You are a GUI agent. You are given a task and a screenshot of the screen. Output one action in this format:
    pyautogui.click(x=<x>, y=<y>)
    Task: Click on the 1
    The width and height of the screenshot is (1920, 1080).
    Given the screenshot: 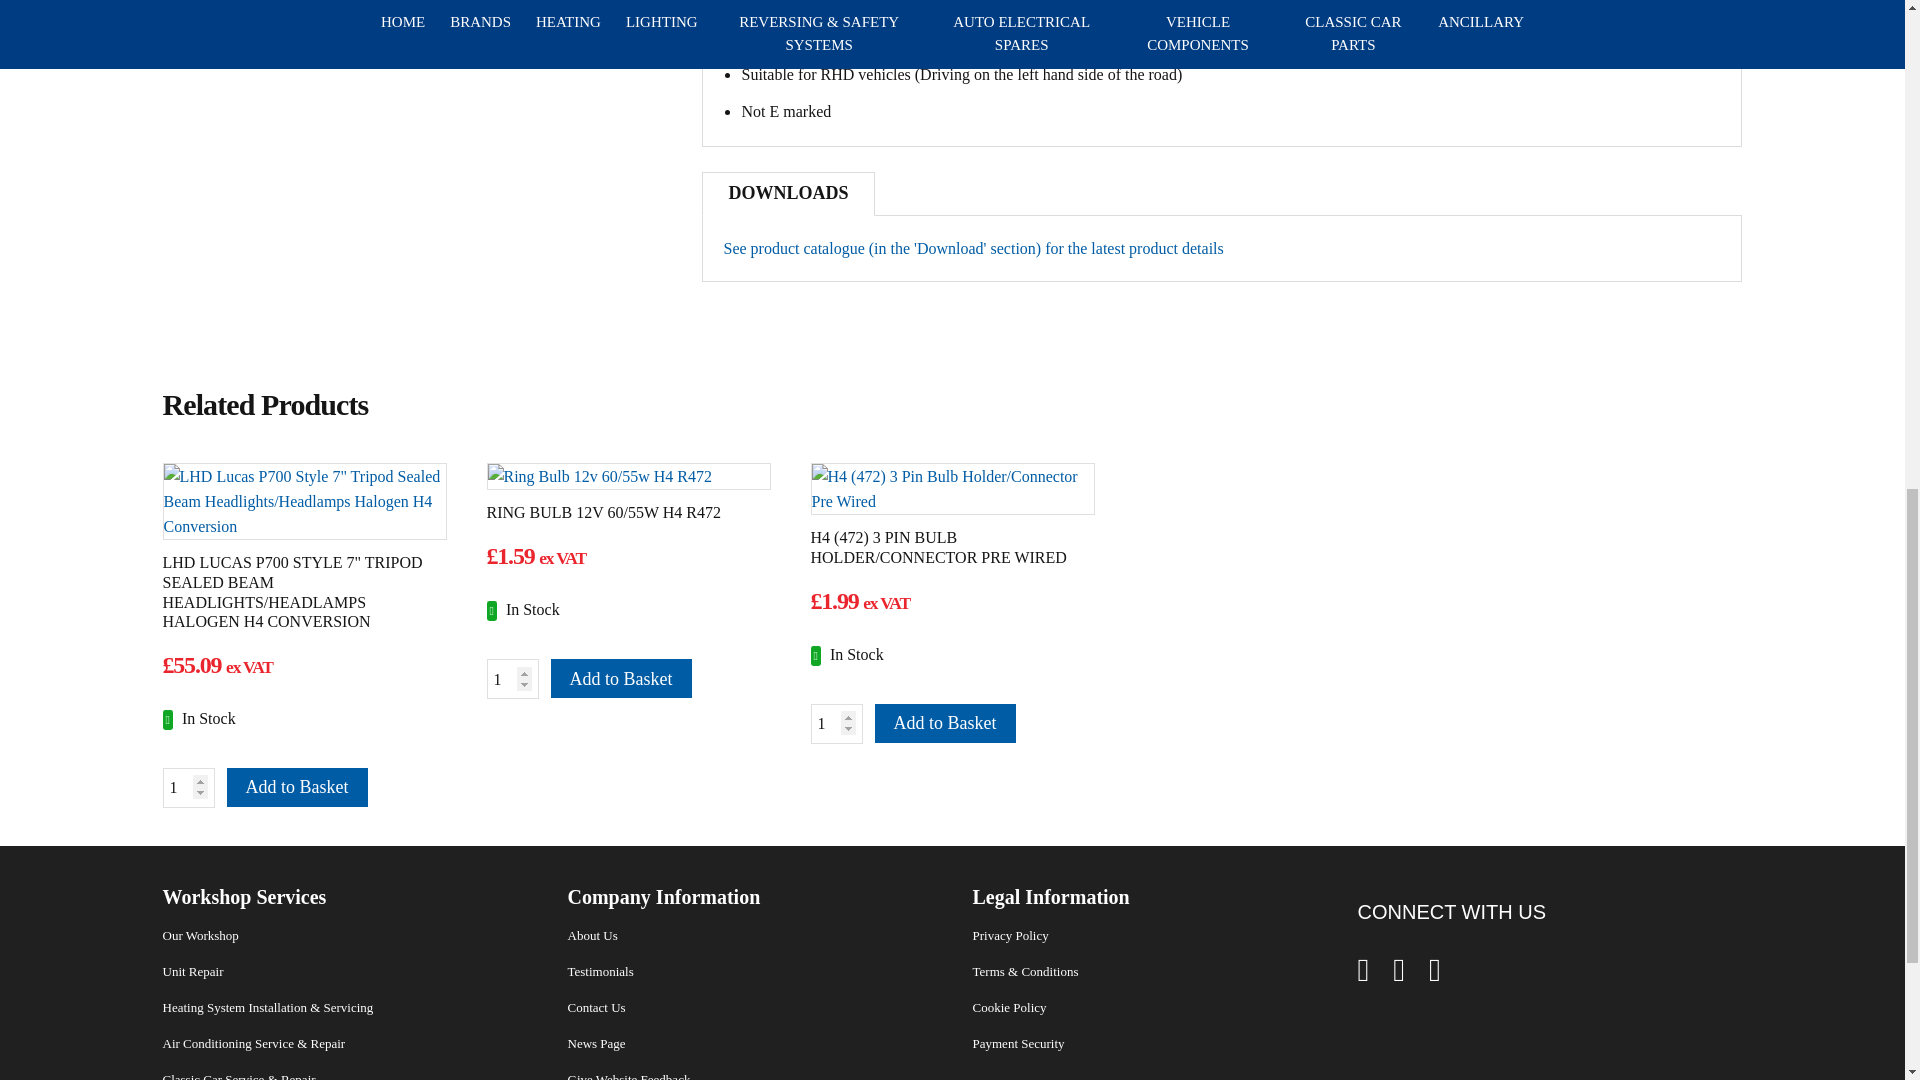 What is the action you would take?
    pyautogui.click(x=187, y=787)
    